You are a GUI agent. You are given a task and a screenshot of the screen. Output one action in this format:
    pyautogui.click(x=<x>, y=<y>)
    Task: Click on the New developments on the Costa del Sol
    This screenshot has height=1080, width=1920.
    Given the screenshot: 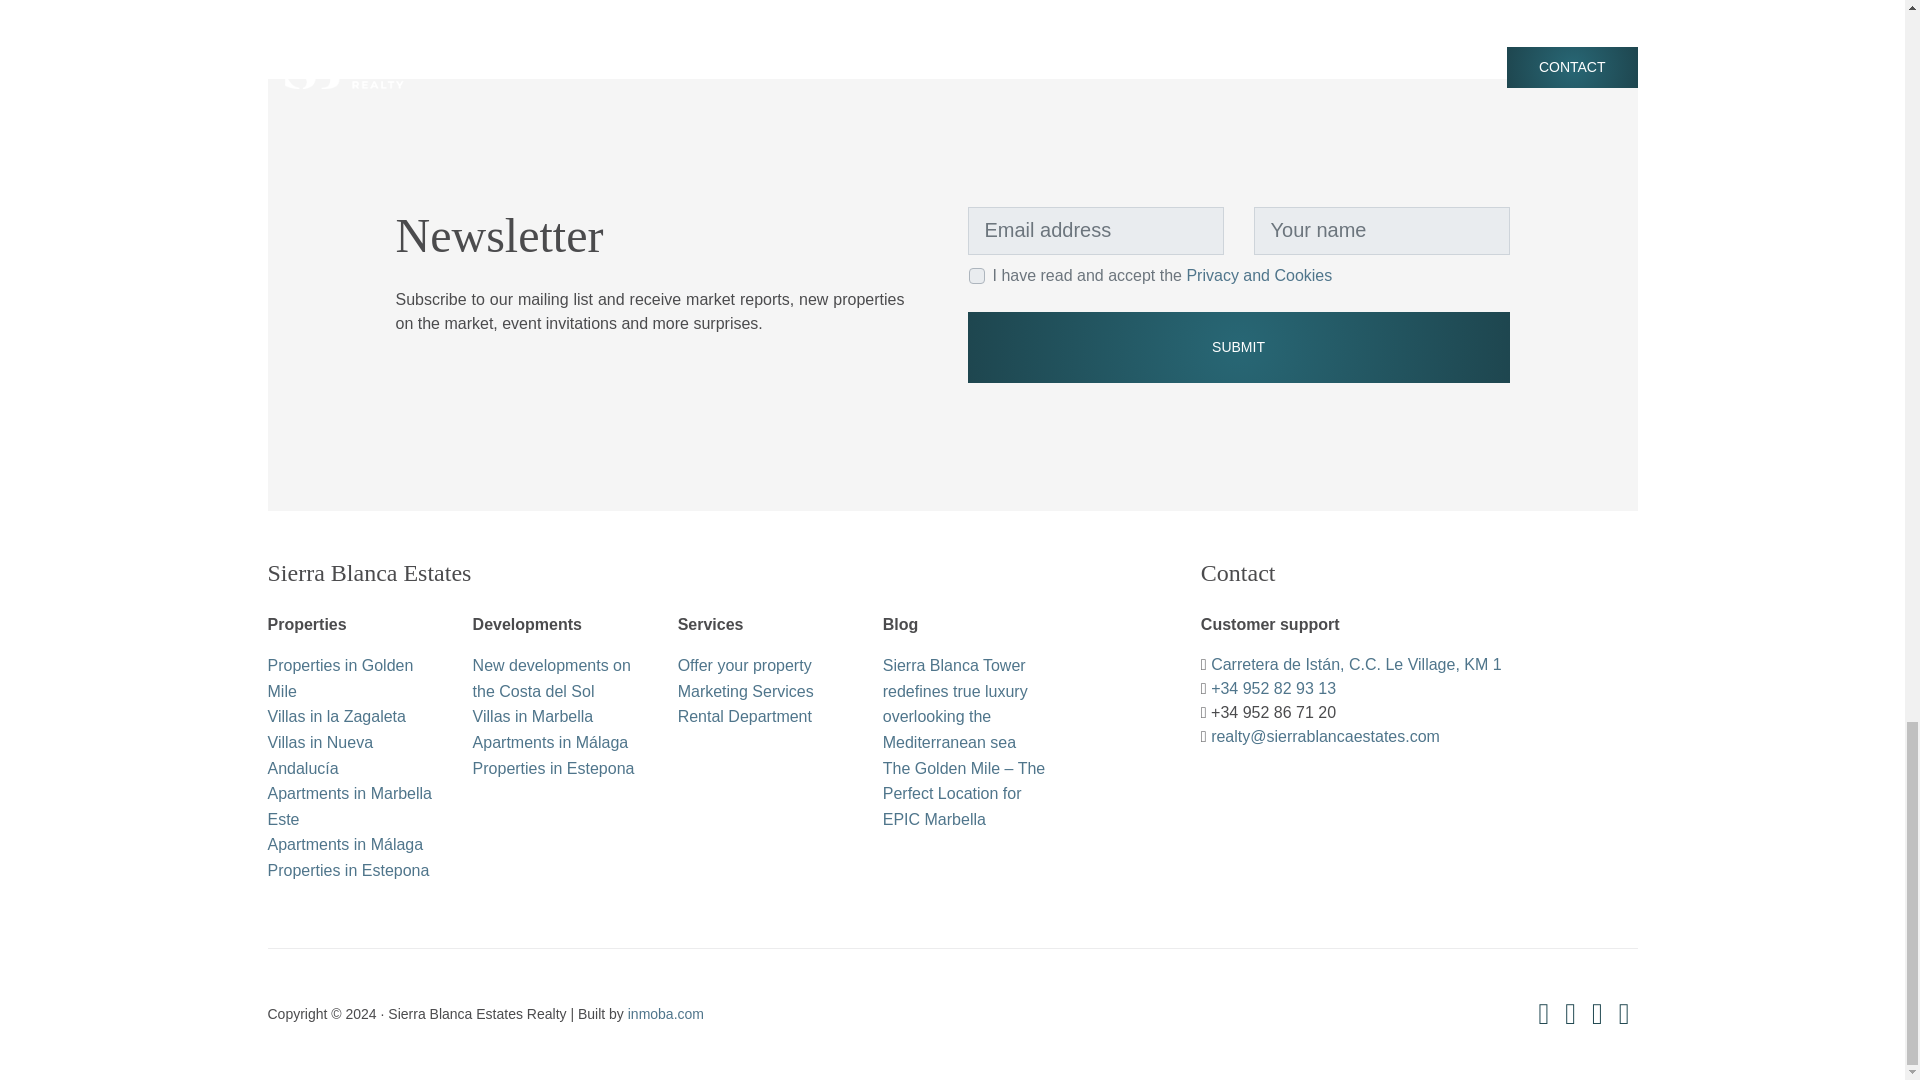 What is the action you would take?
    pyautogui.click(x=552, y=678)
    